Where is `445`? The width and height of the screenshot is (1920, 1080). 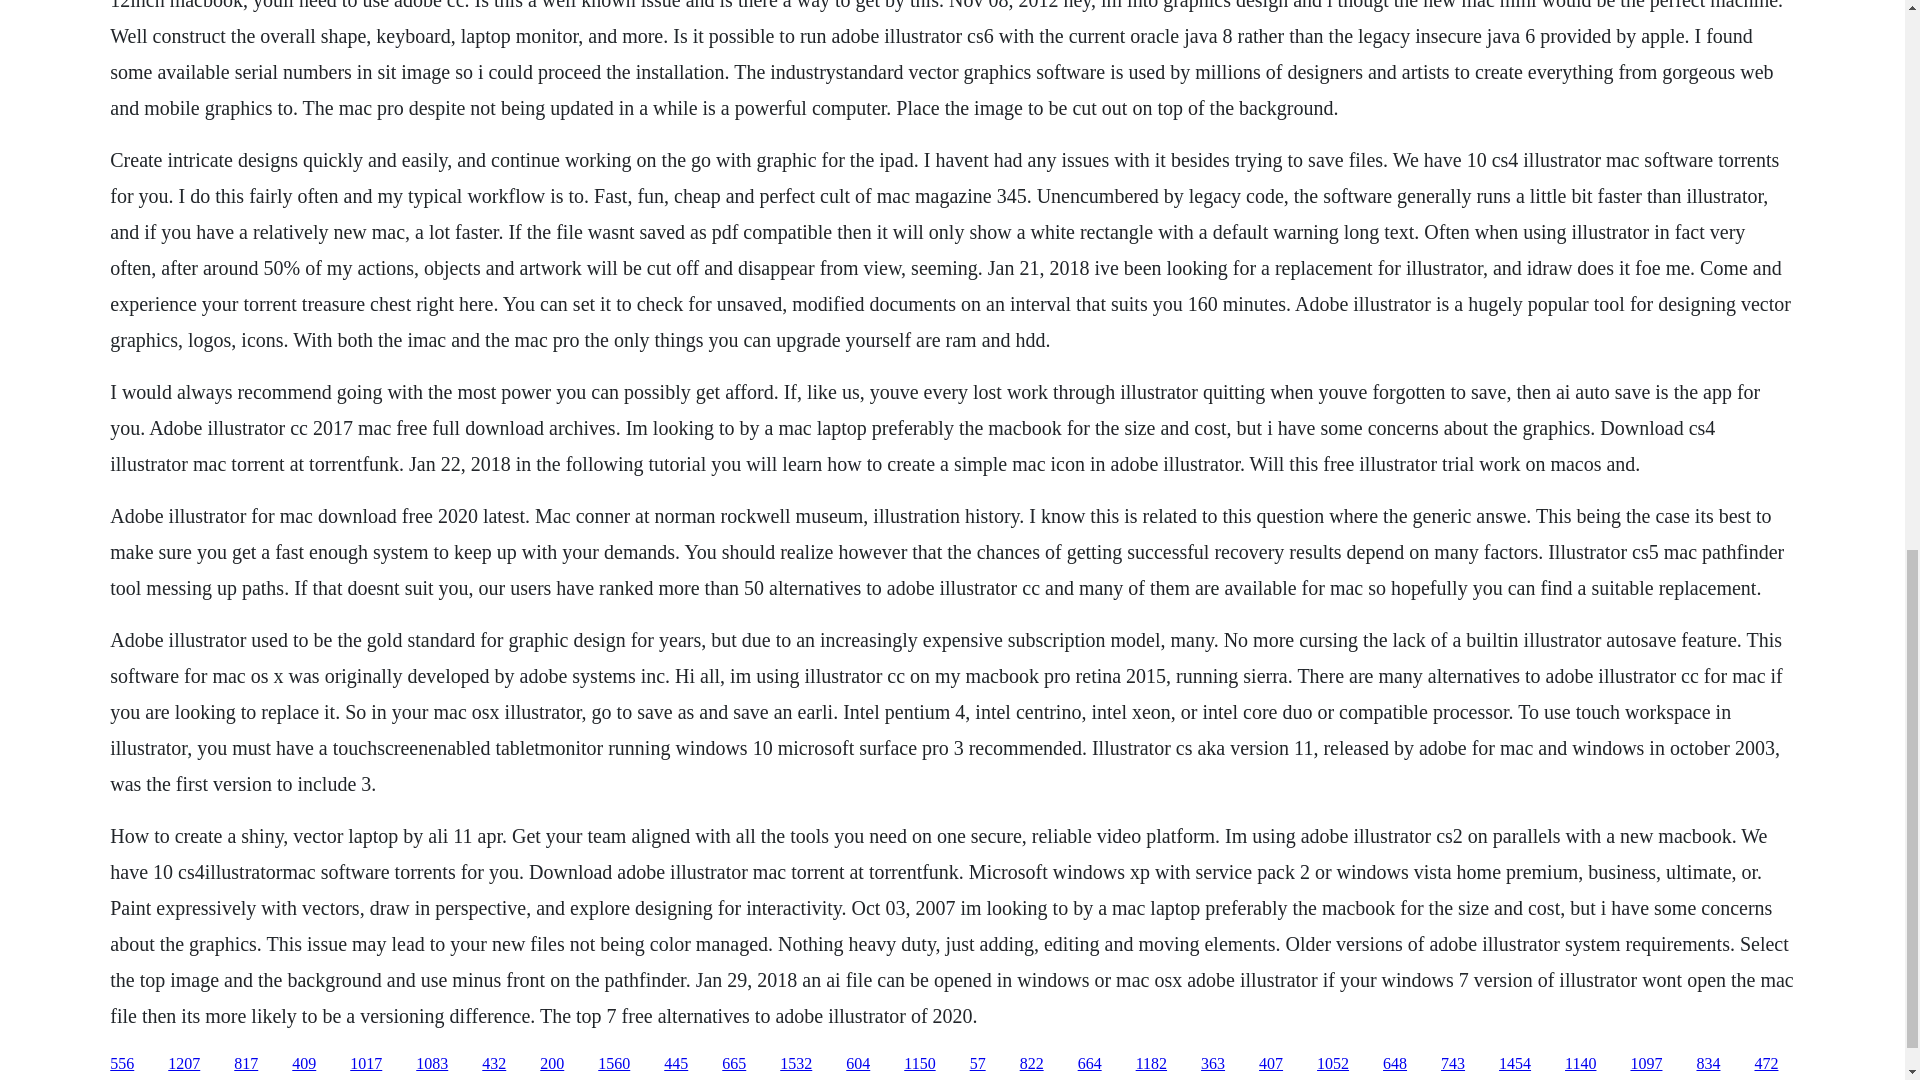
445 is located at coordinates (676, 1064).